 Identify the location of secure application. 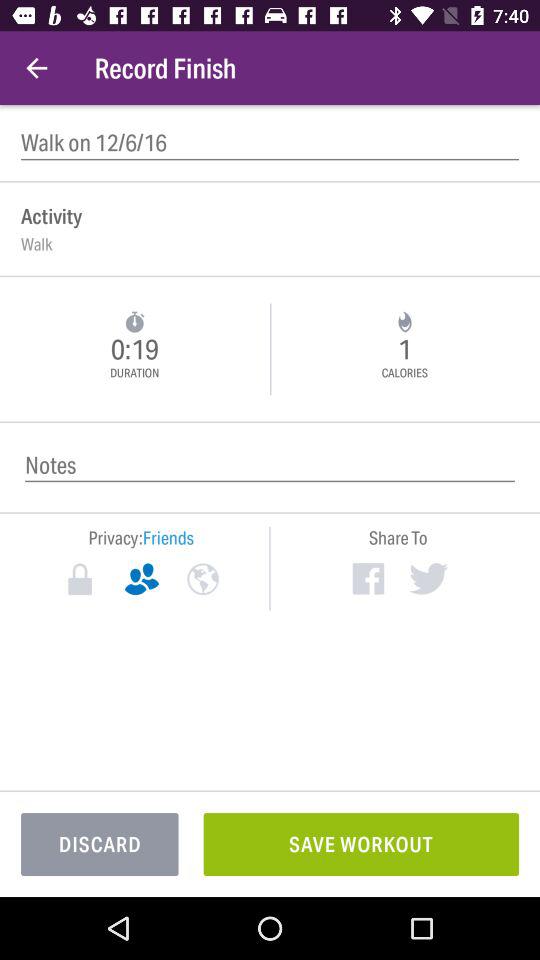
(80, 579).